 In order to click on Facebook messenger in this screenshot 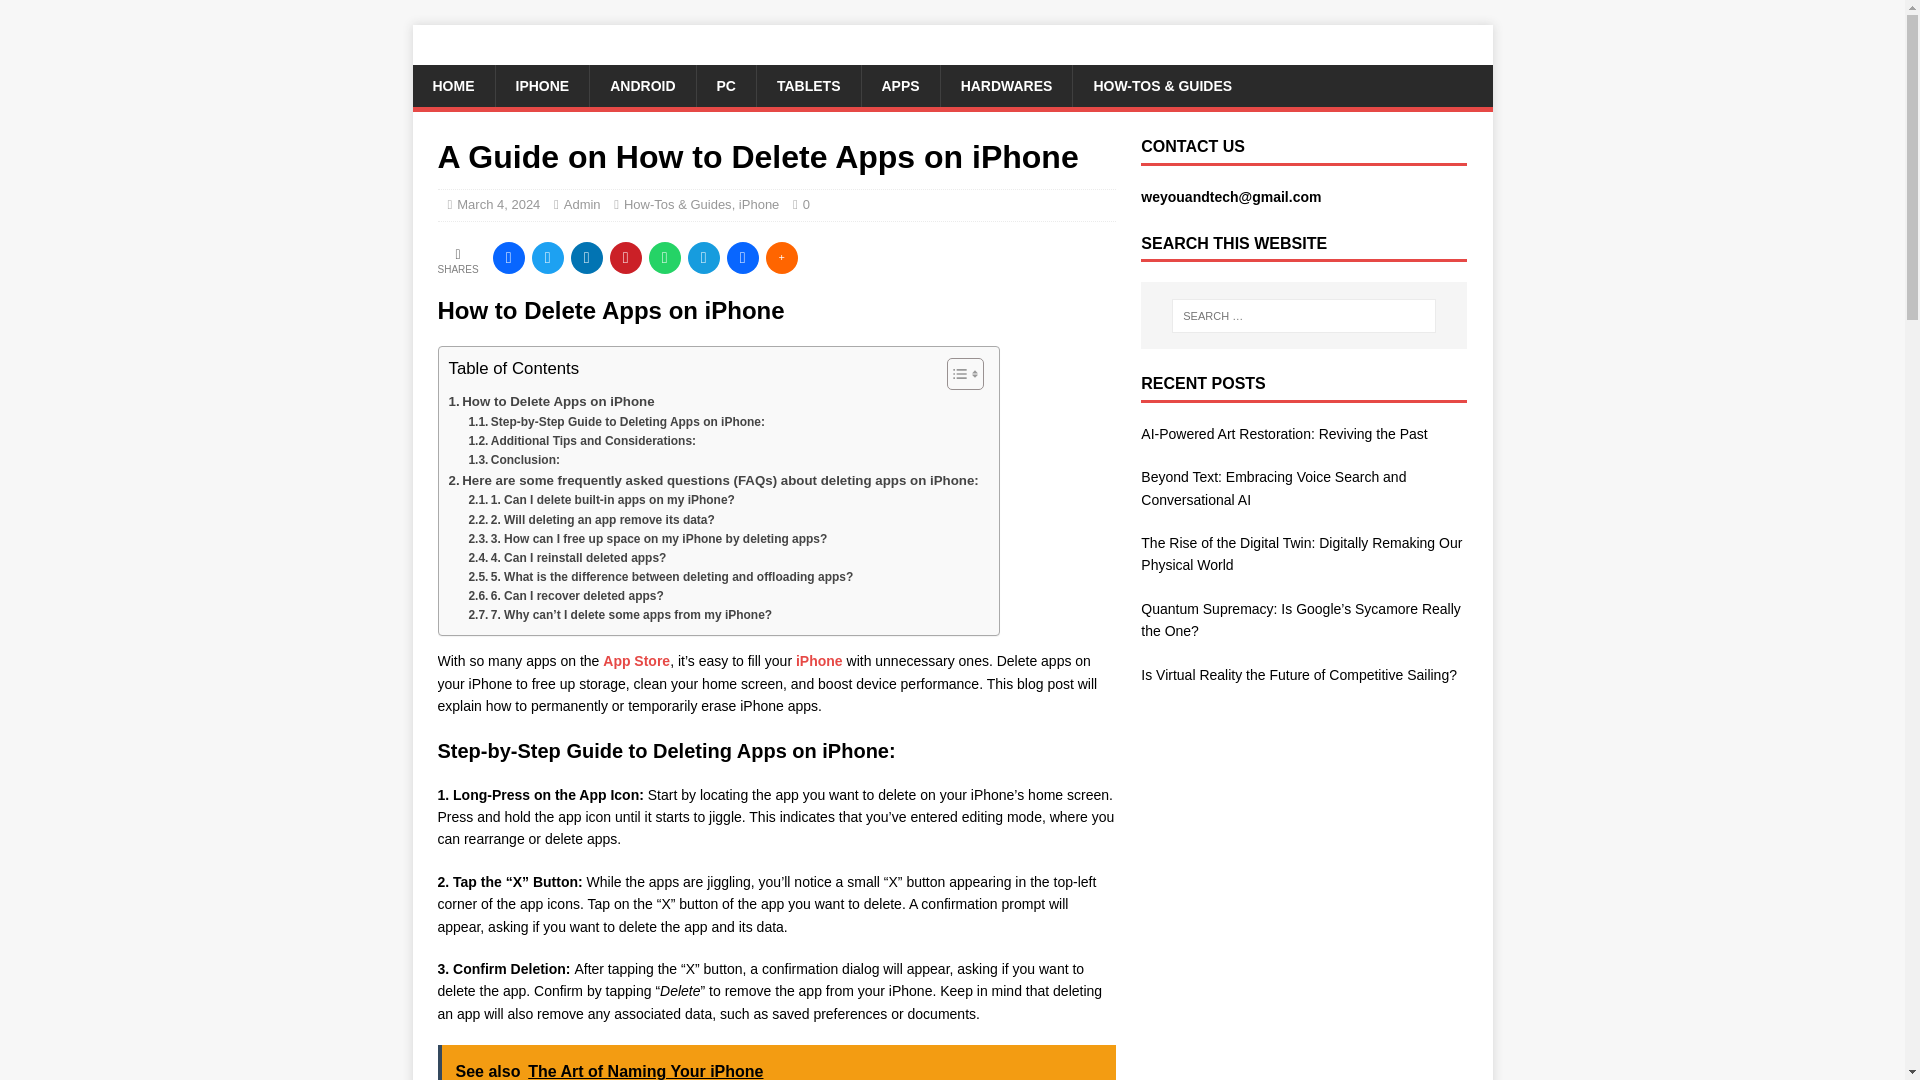, I will do `click(742, 258)`.